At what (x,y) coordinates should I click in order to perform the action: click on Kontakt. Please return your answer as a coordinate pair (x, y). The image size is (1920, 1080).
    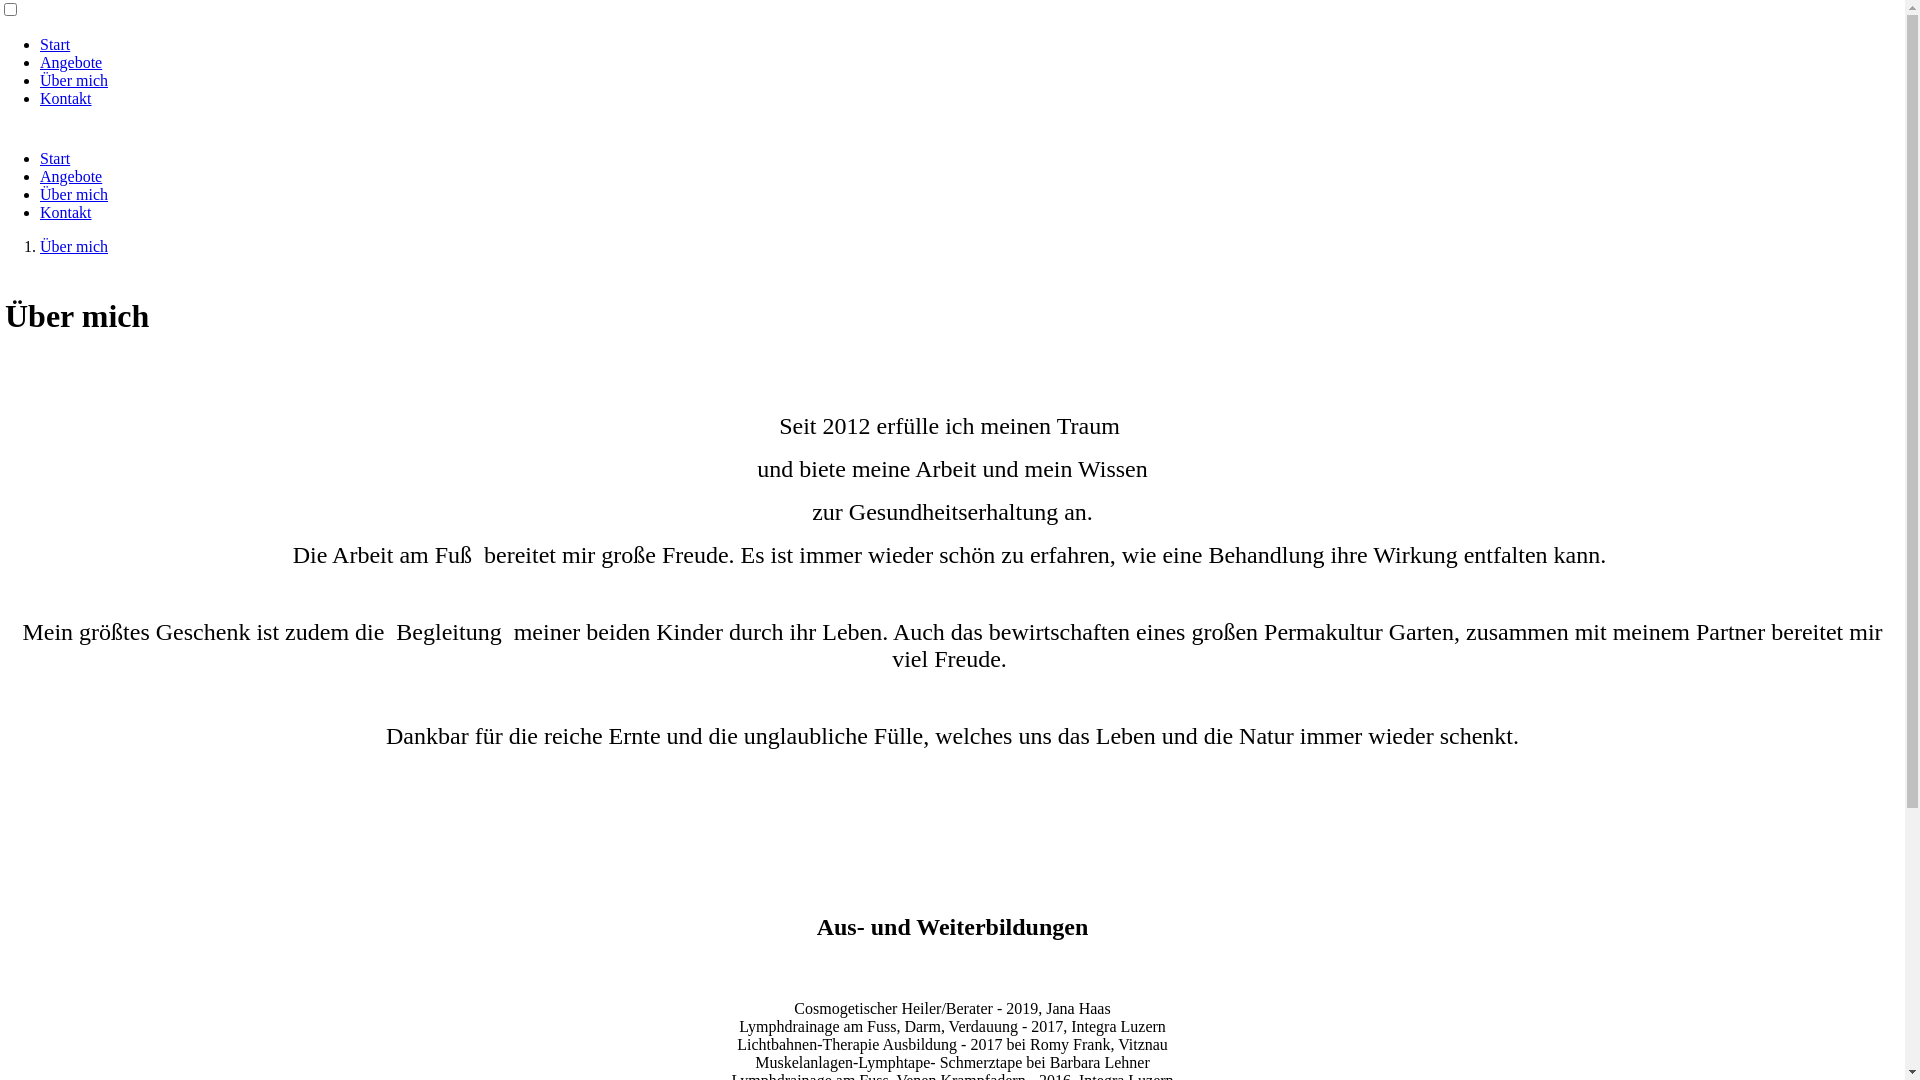
    Looking at the image, I should click on (66, 212).